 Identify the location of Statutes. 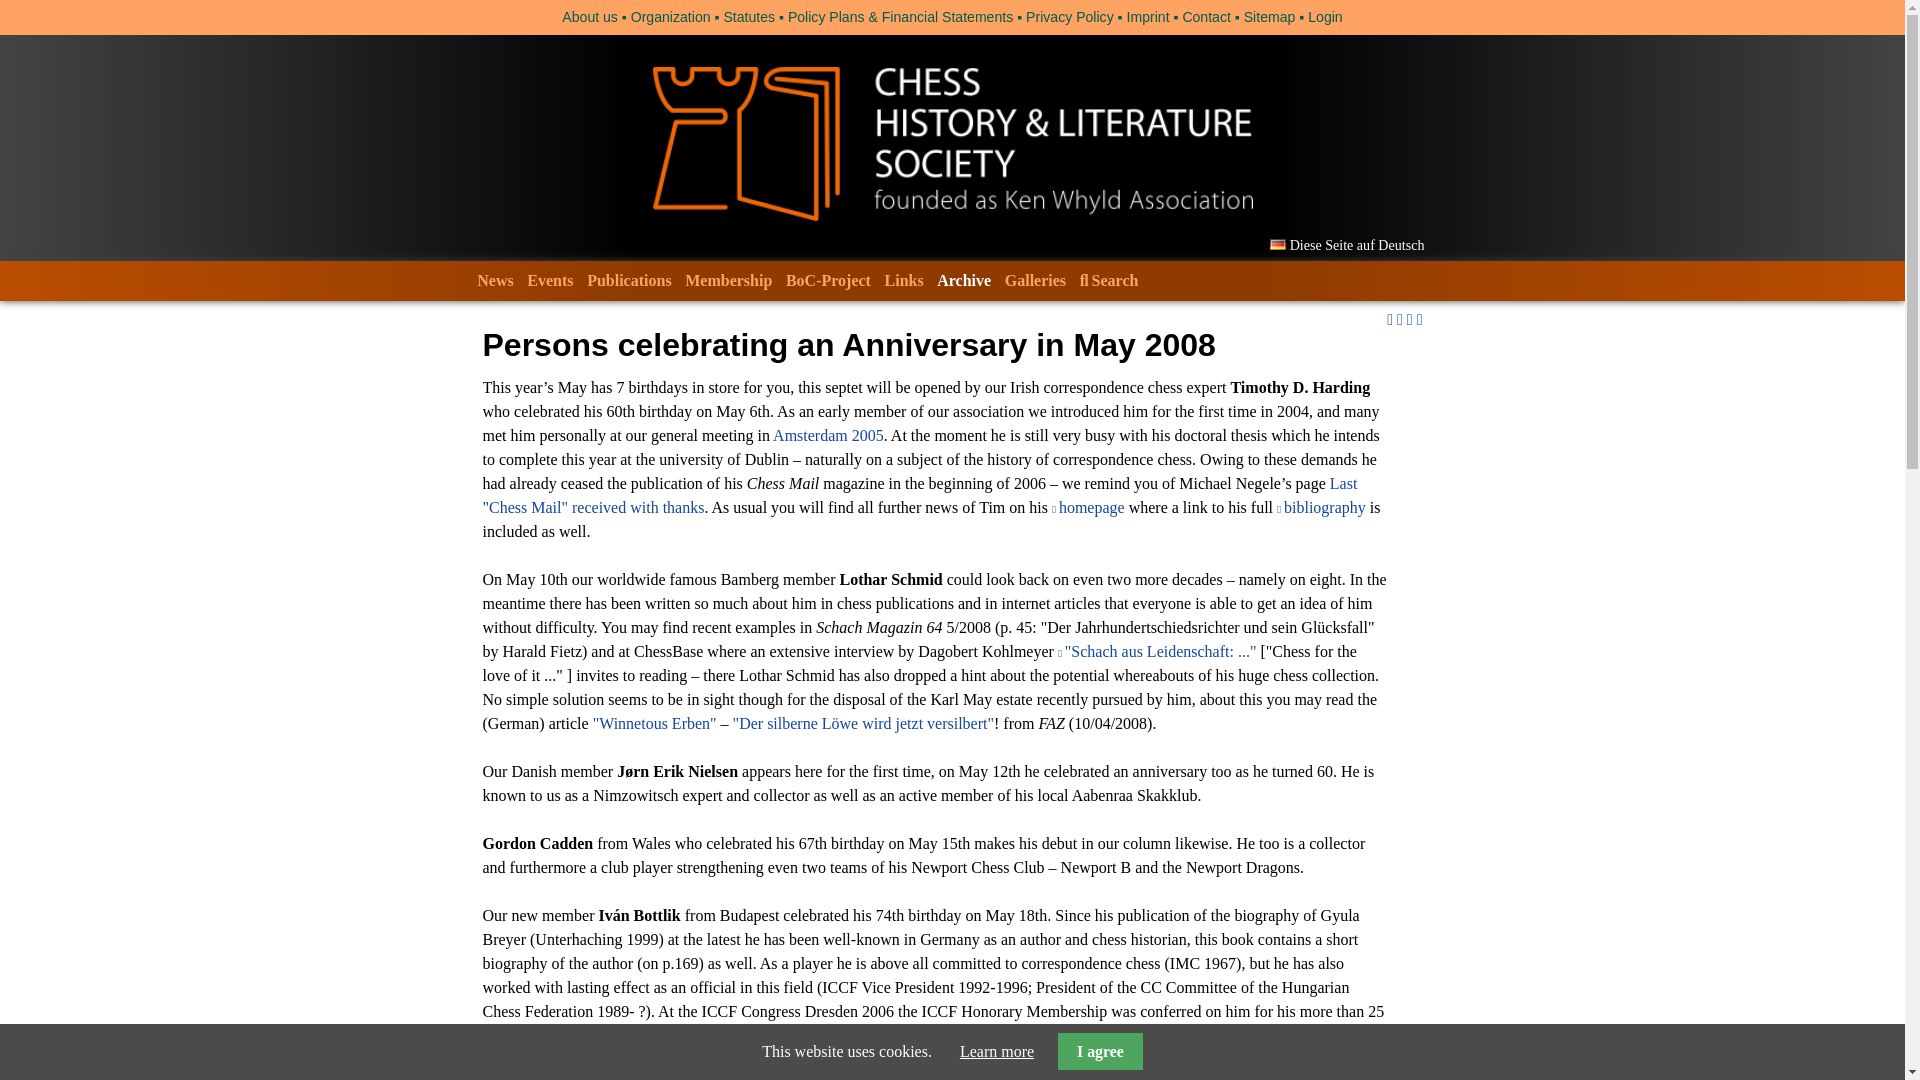
(749, 16).